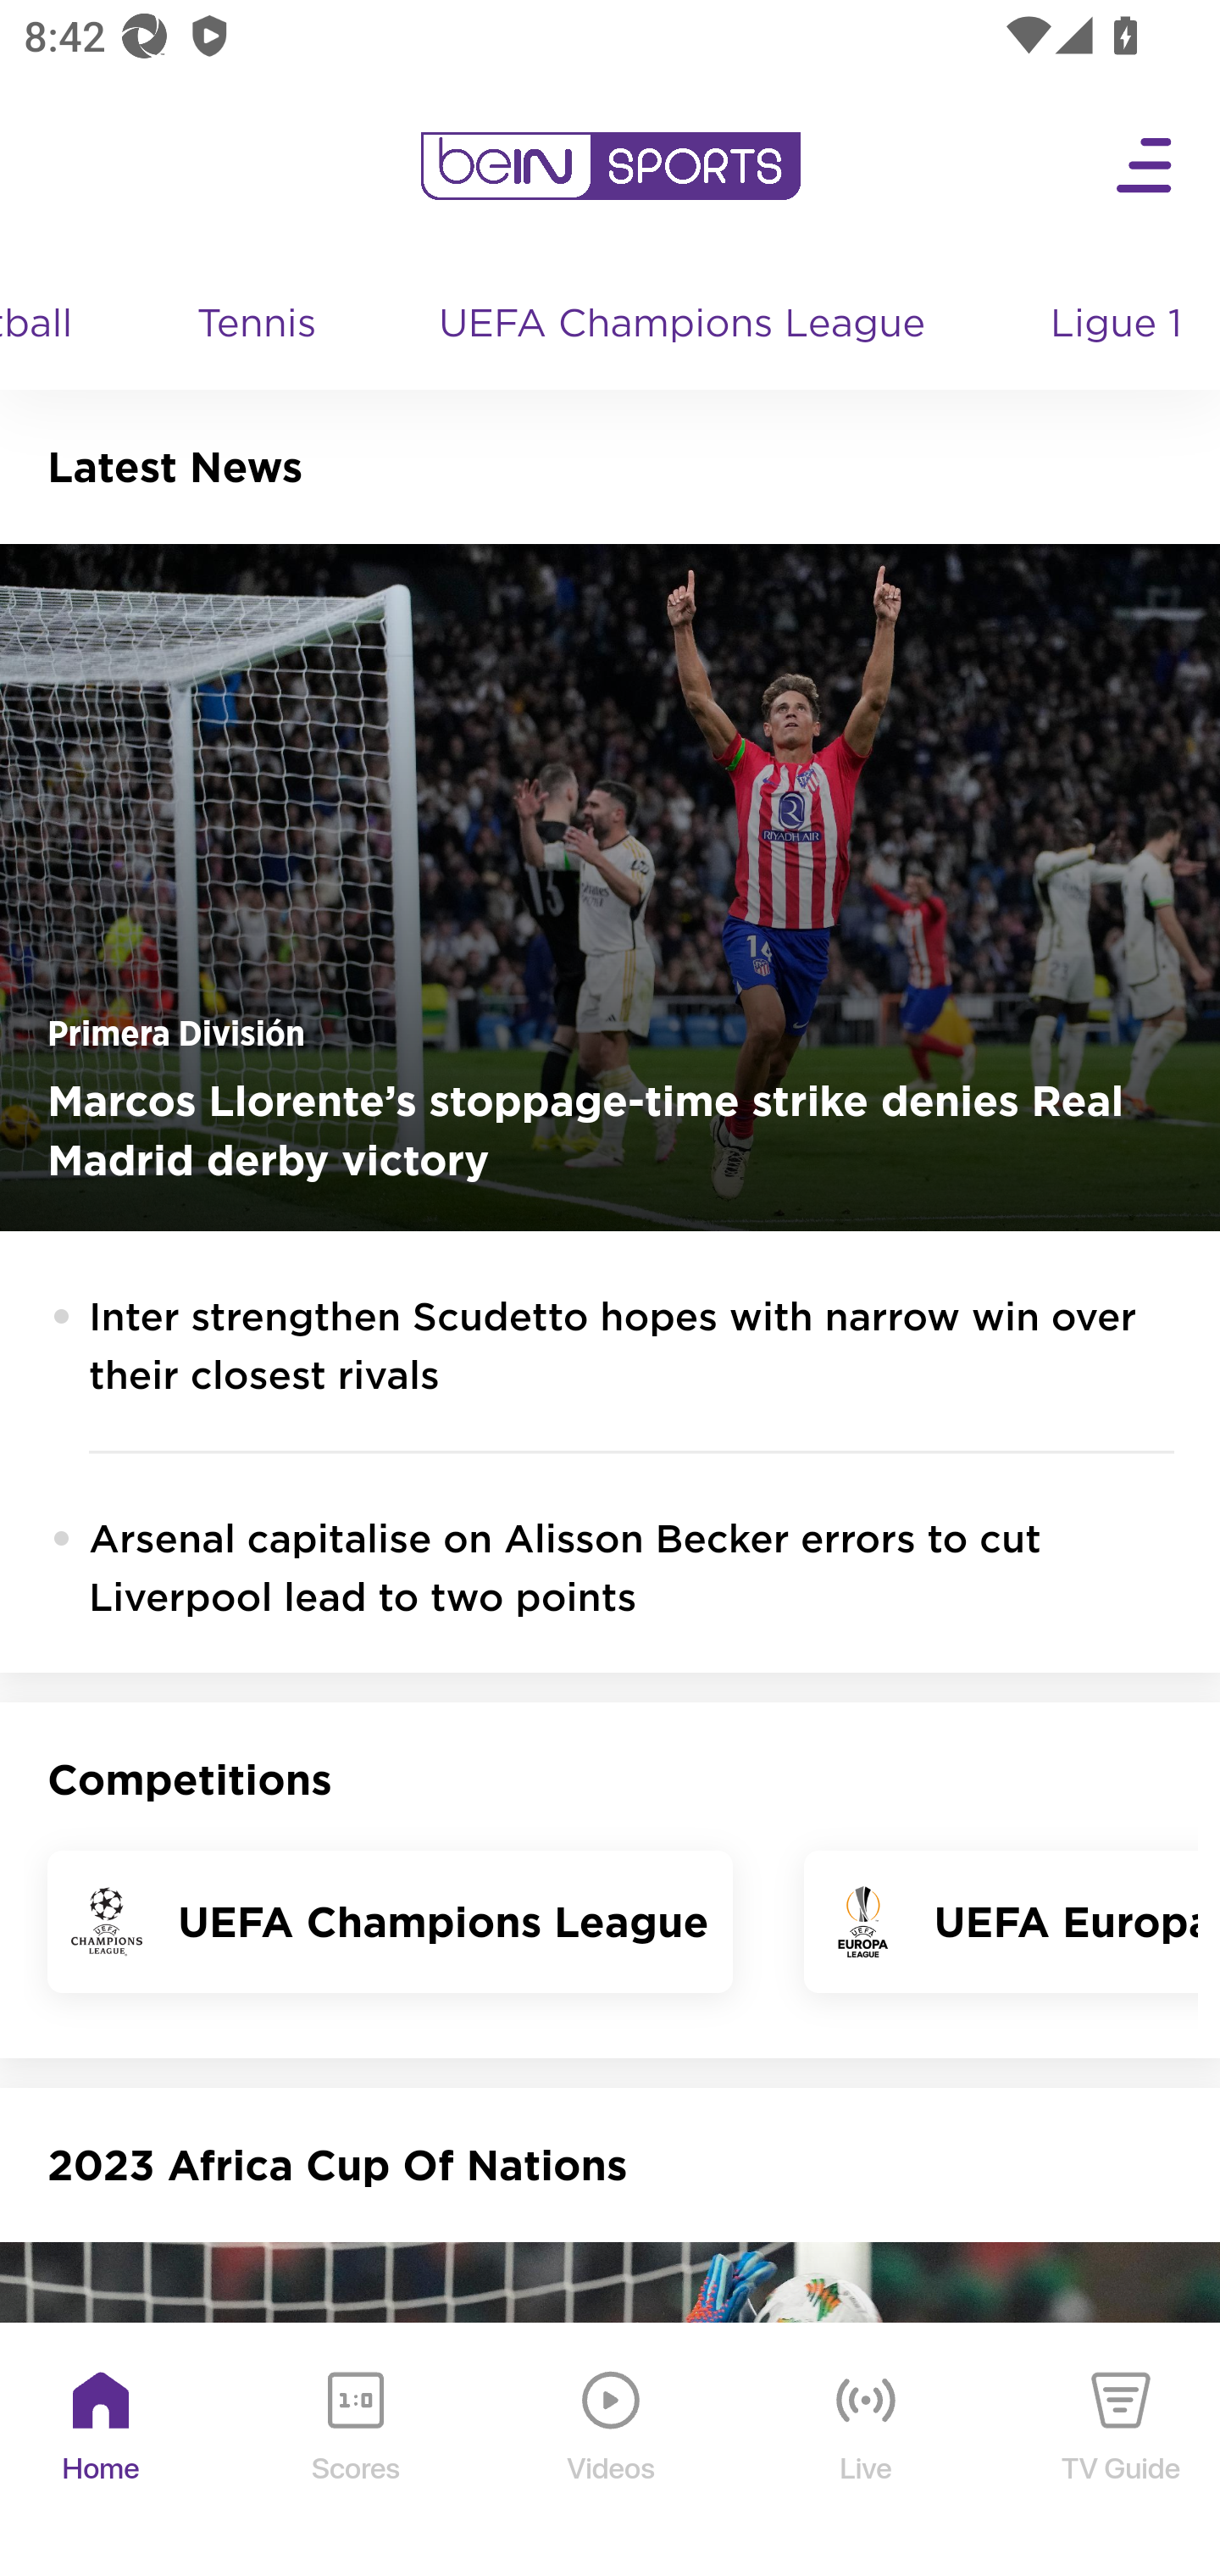 This screenshot has width=1220, height=2576. I want to click on TV Guide TV Guide Icon TV Guide, so click(1122, 2451).